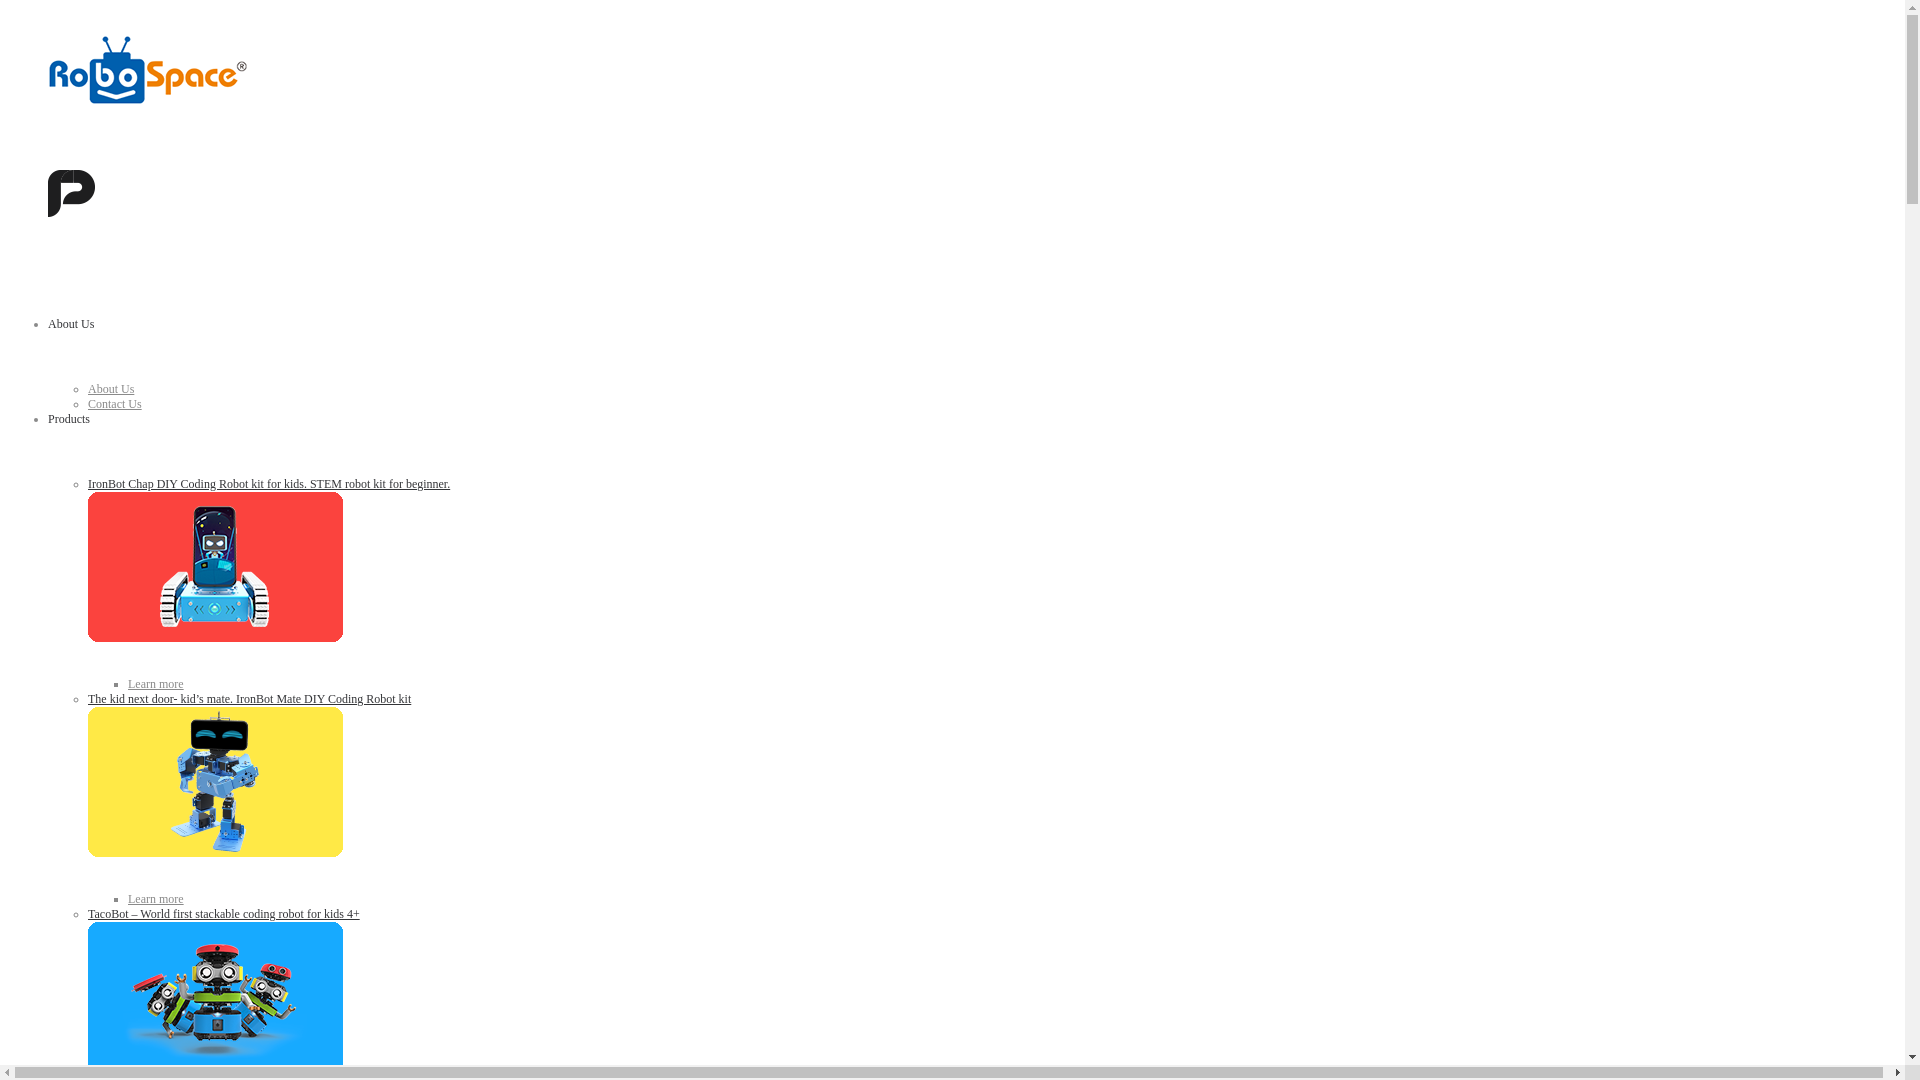 The width and height of the screenshot is (1920, 1080). What do you see at coordinates (156, 684) in the screenshot?
I see `Learn more` at bounding box center [156, 684].